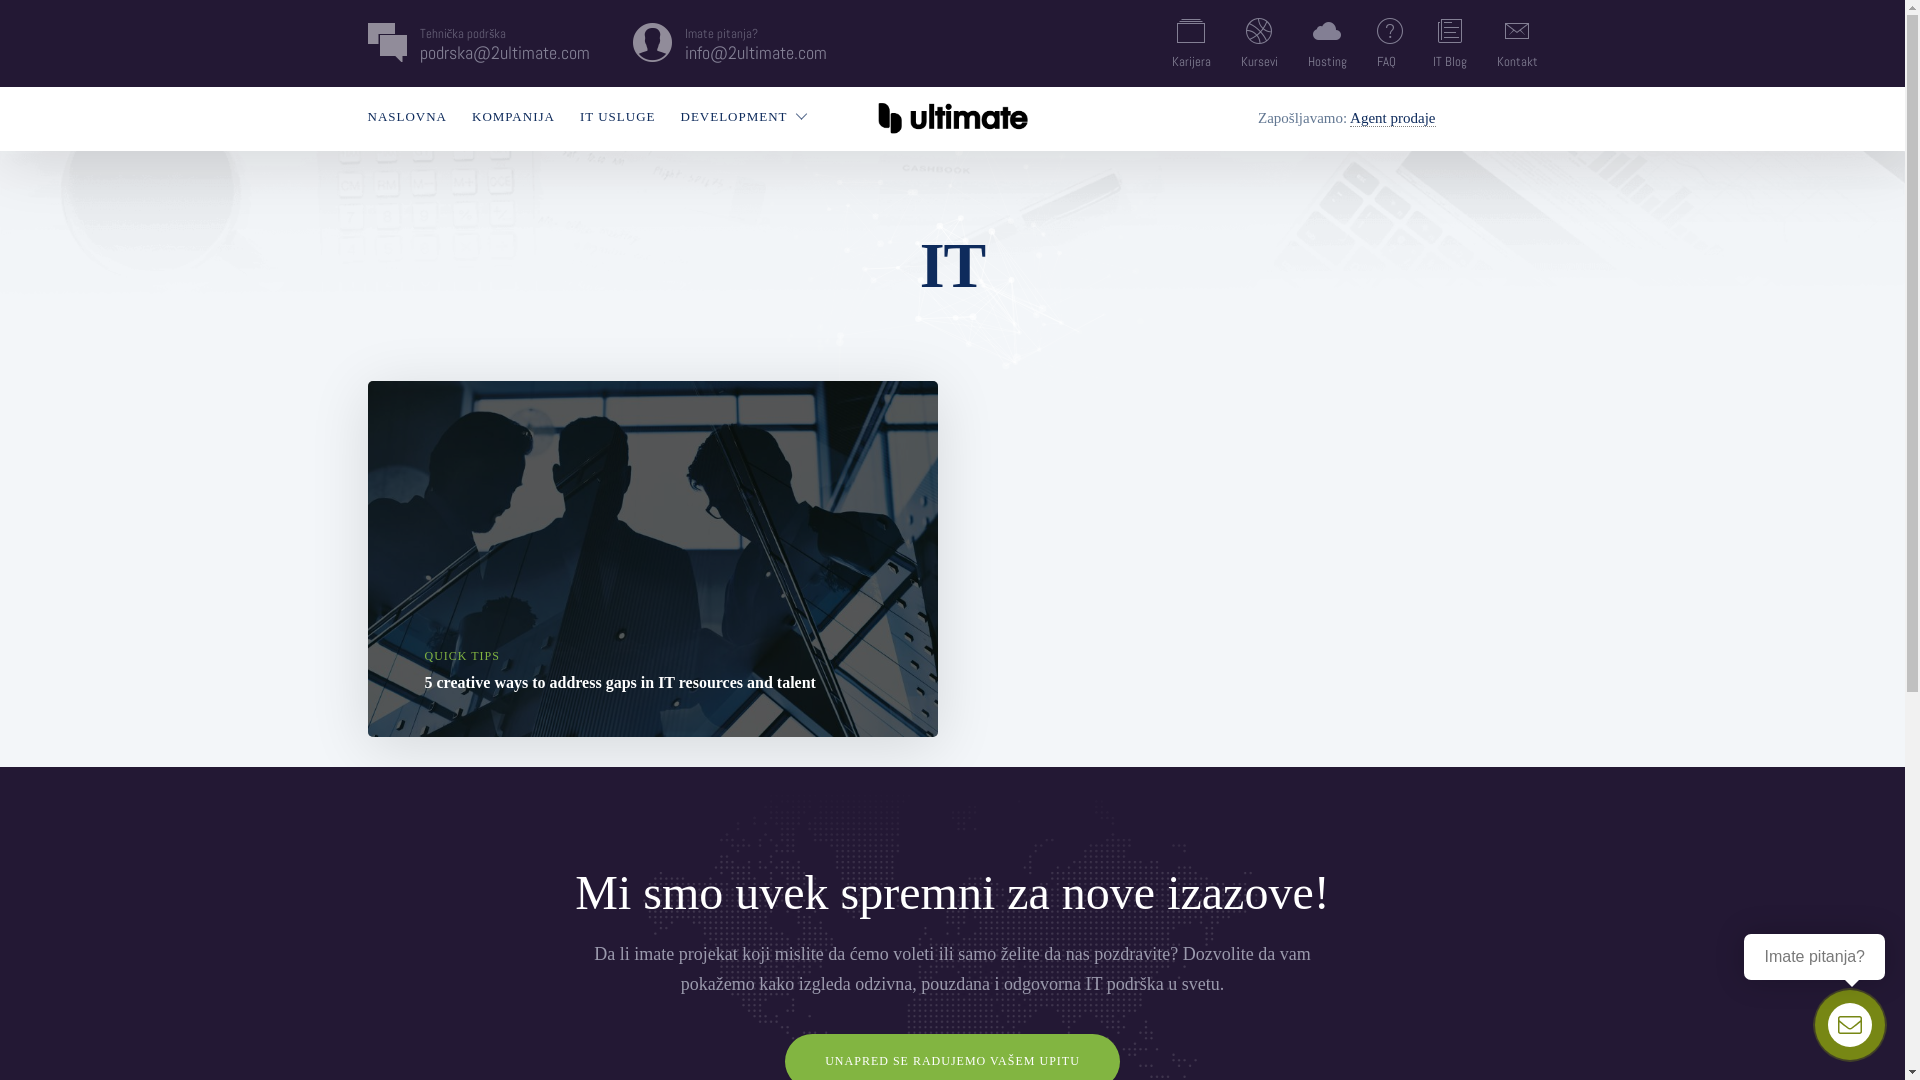  I want to click on DEVELOPMENT, so click(734, 116).